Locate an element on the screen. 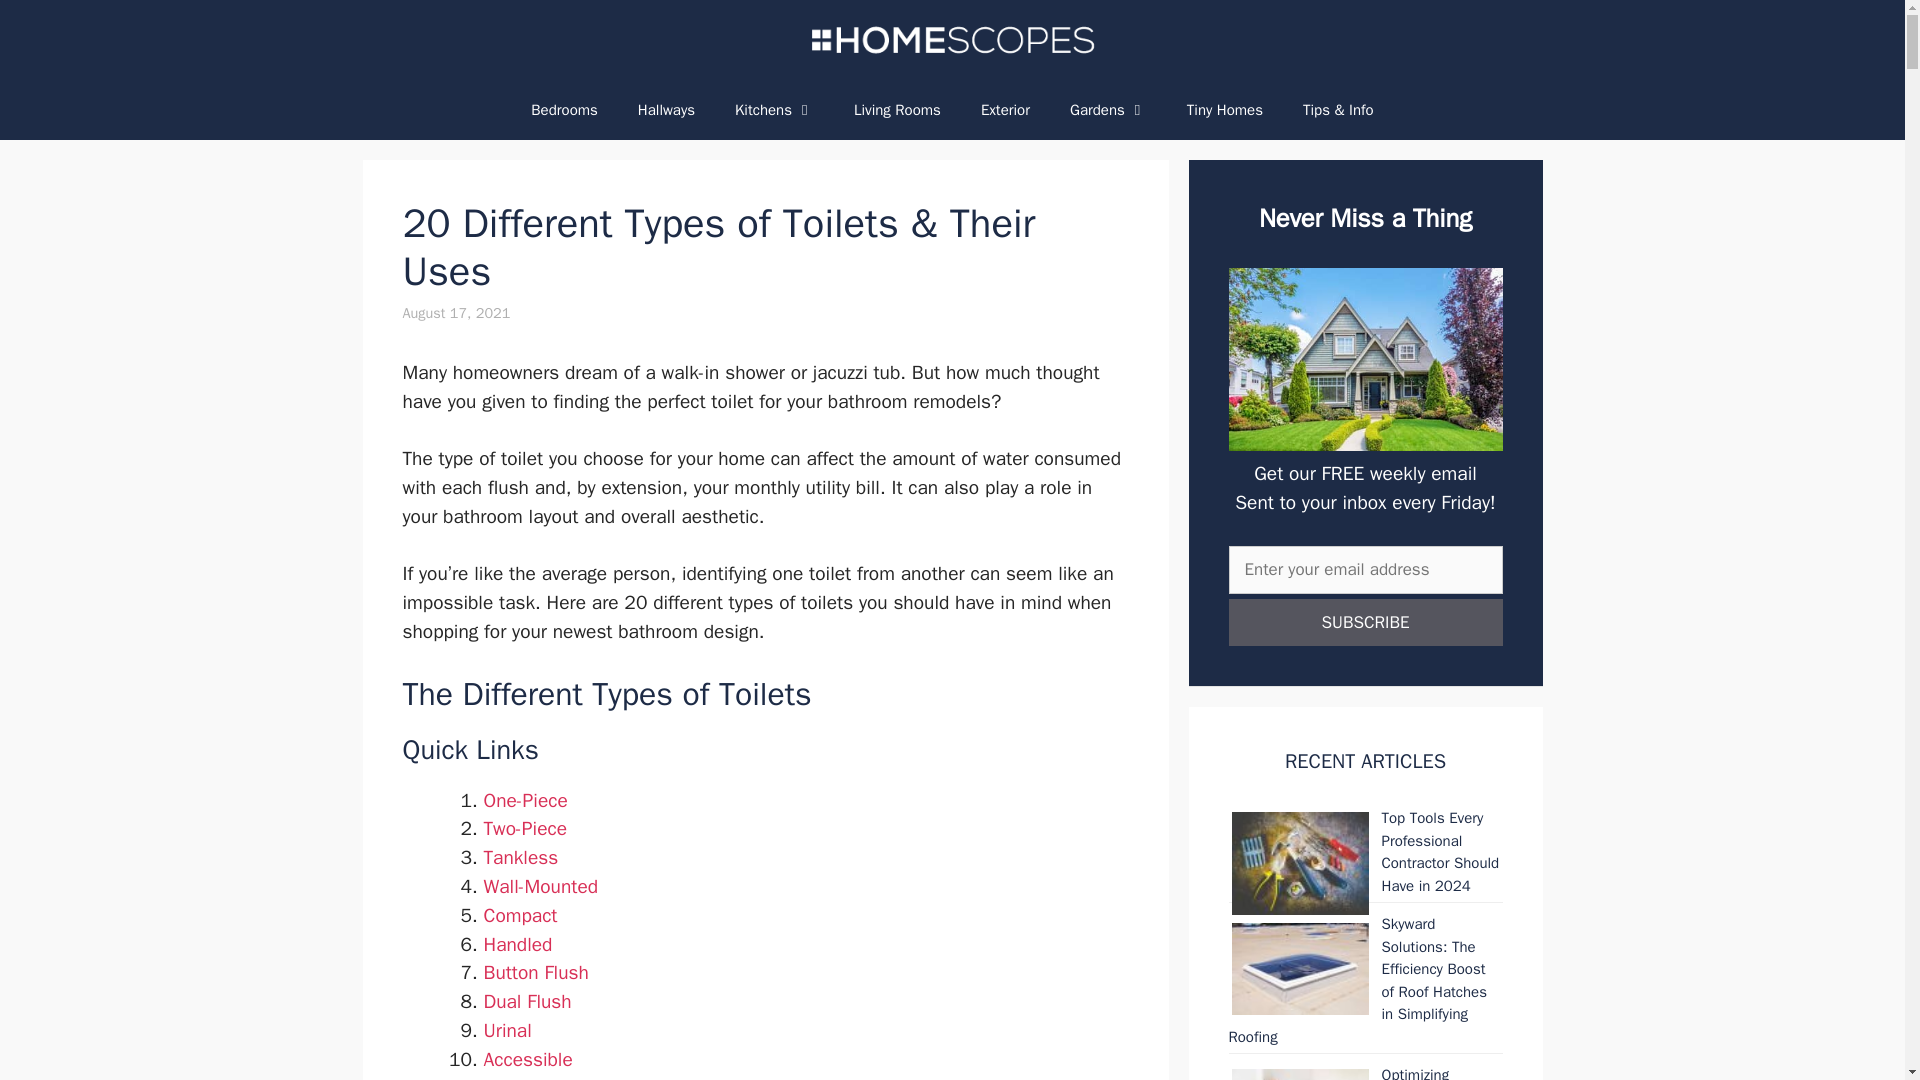 The height and width of the screenshot is (1080, 1920). Gardens is located at coordinates (1108, 110).